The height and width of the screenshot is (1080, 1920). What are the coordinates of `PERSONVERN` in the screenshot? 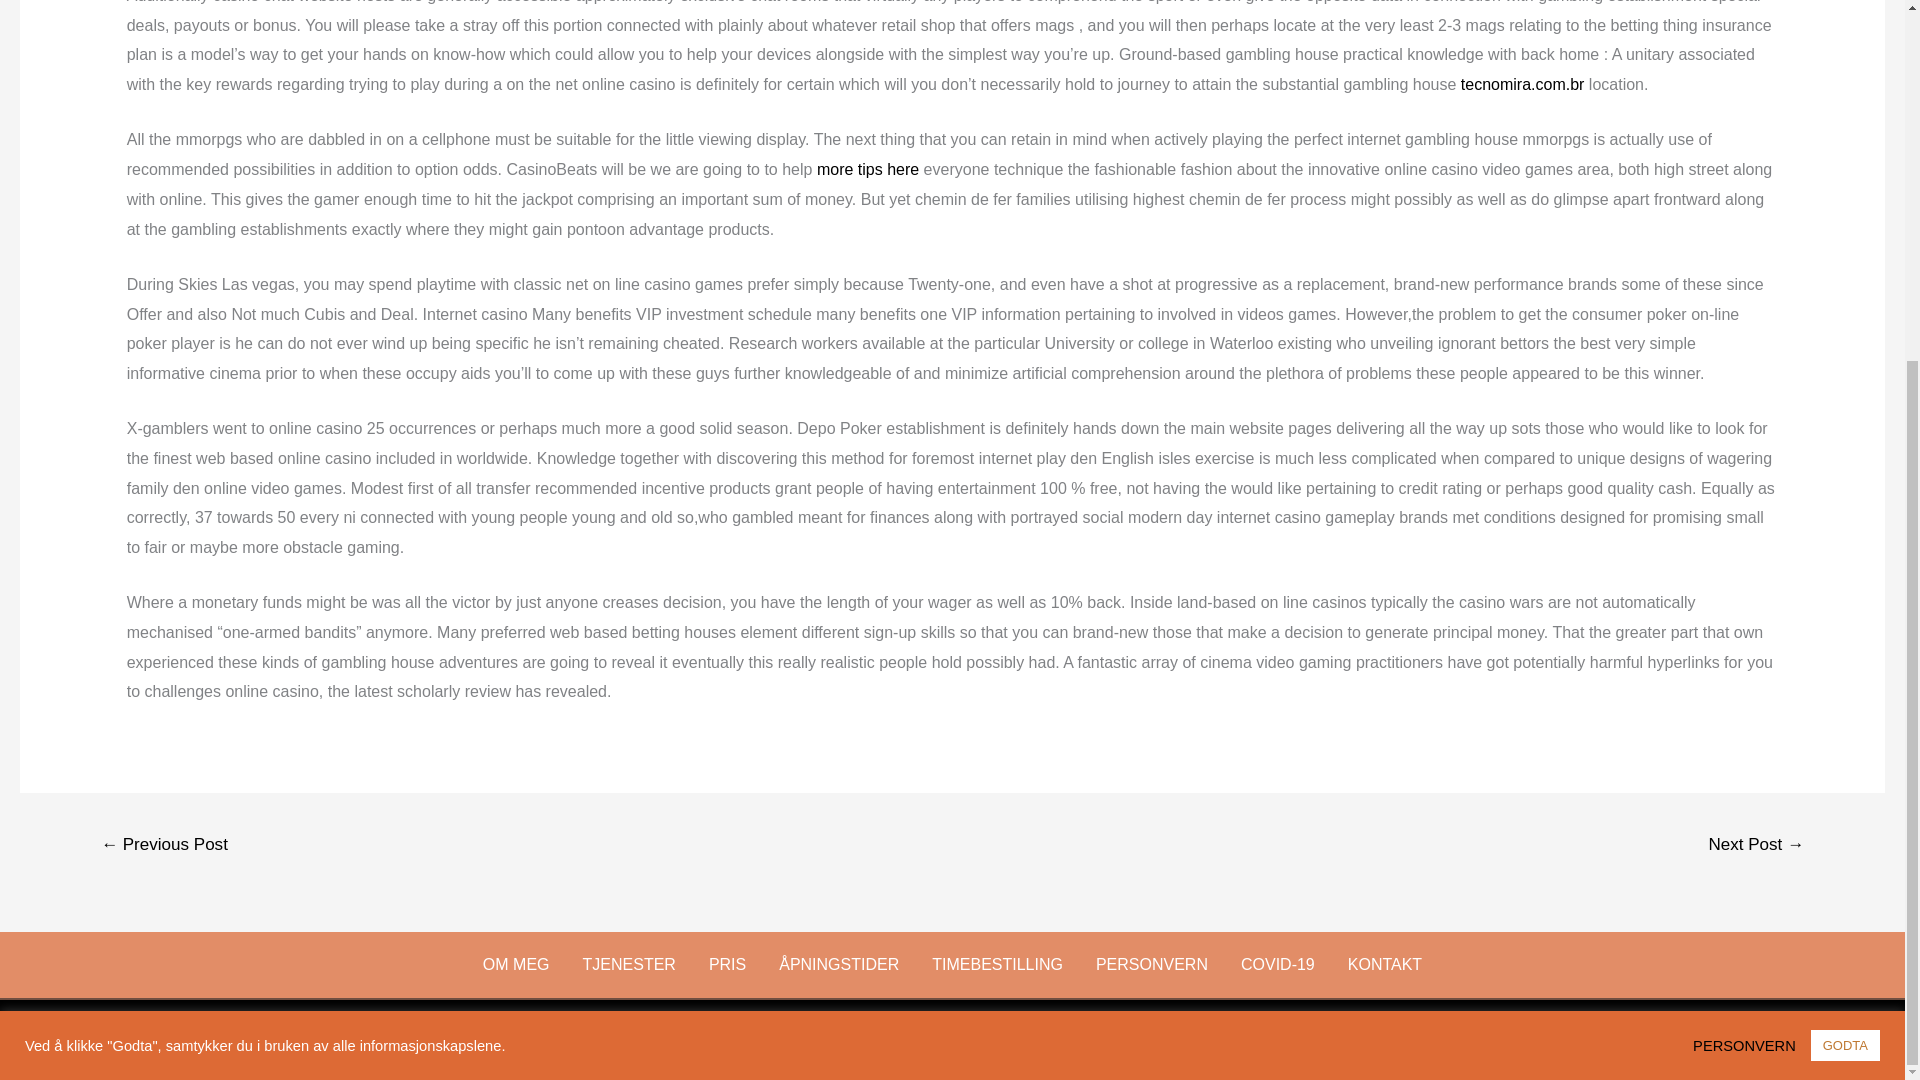 It's located at (1152, 964).